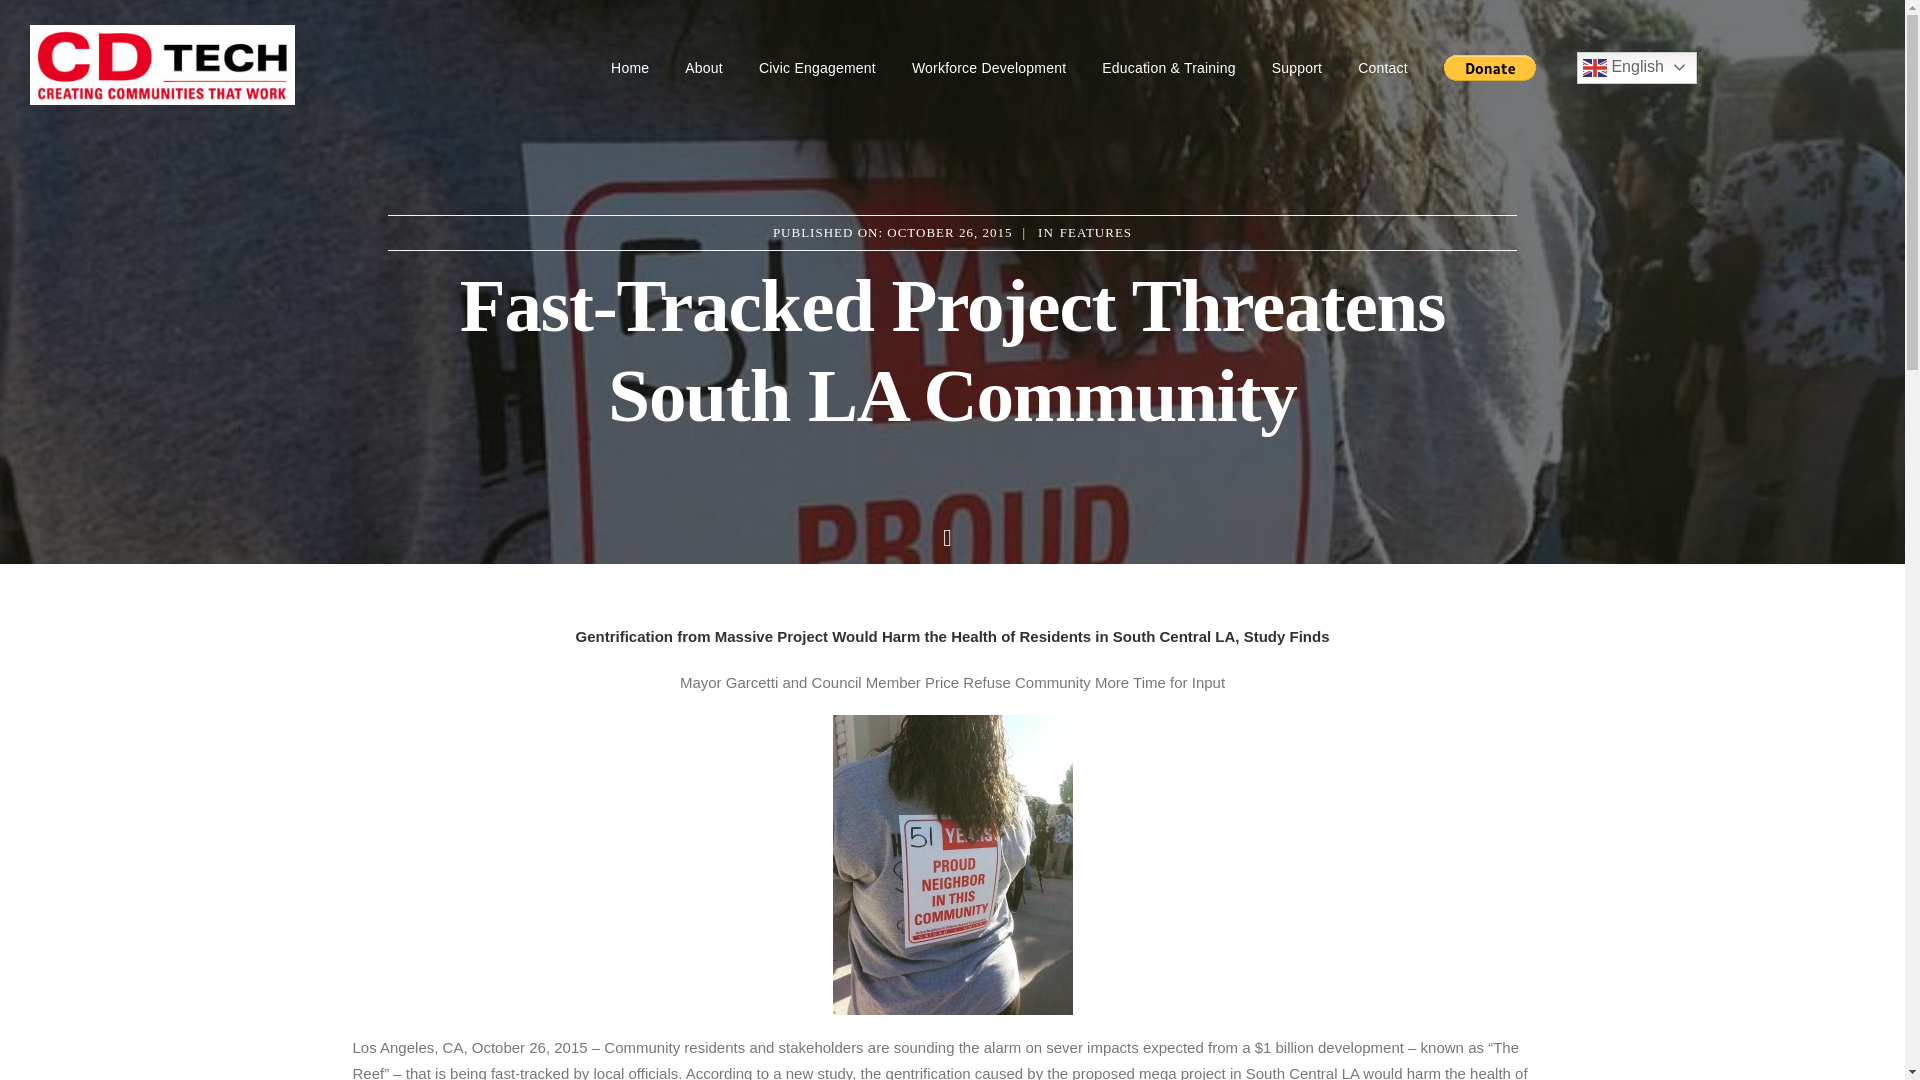 The height and width of the screenshot is (1080, 1920). I want to click on English, so click(1636, 68).